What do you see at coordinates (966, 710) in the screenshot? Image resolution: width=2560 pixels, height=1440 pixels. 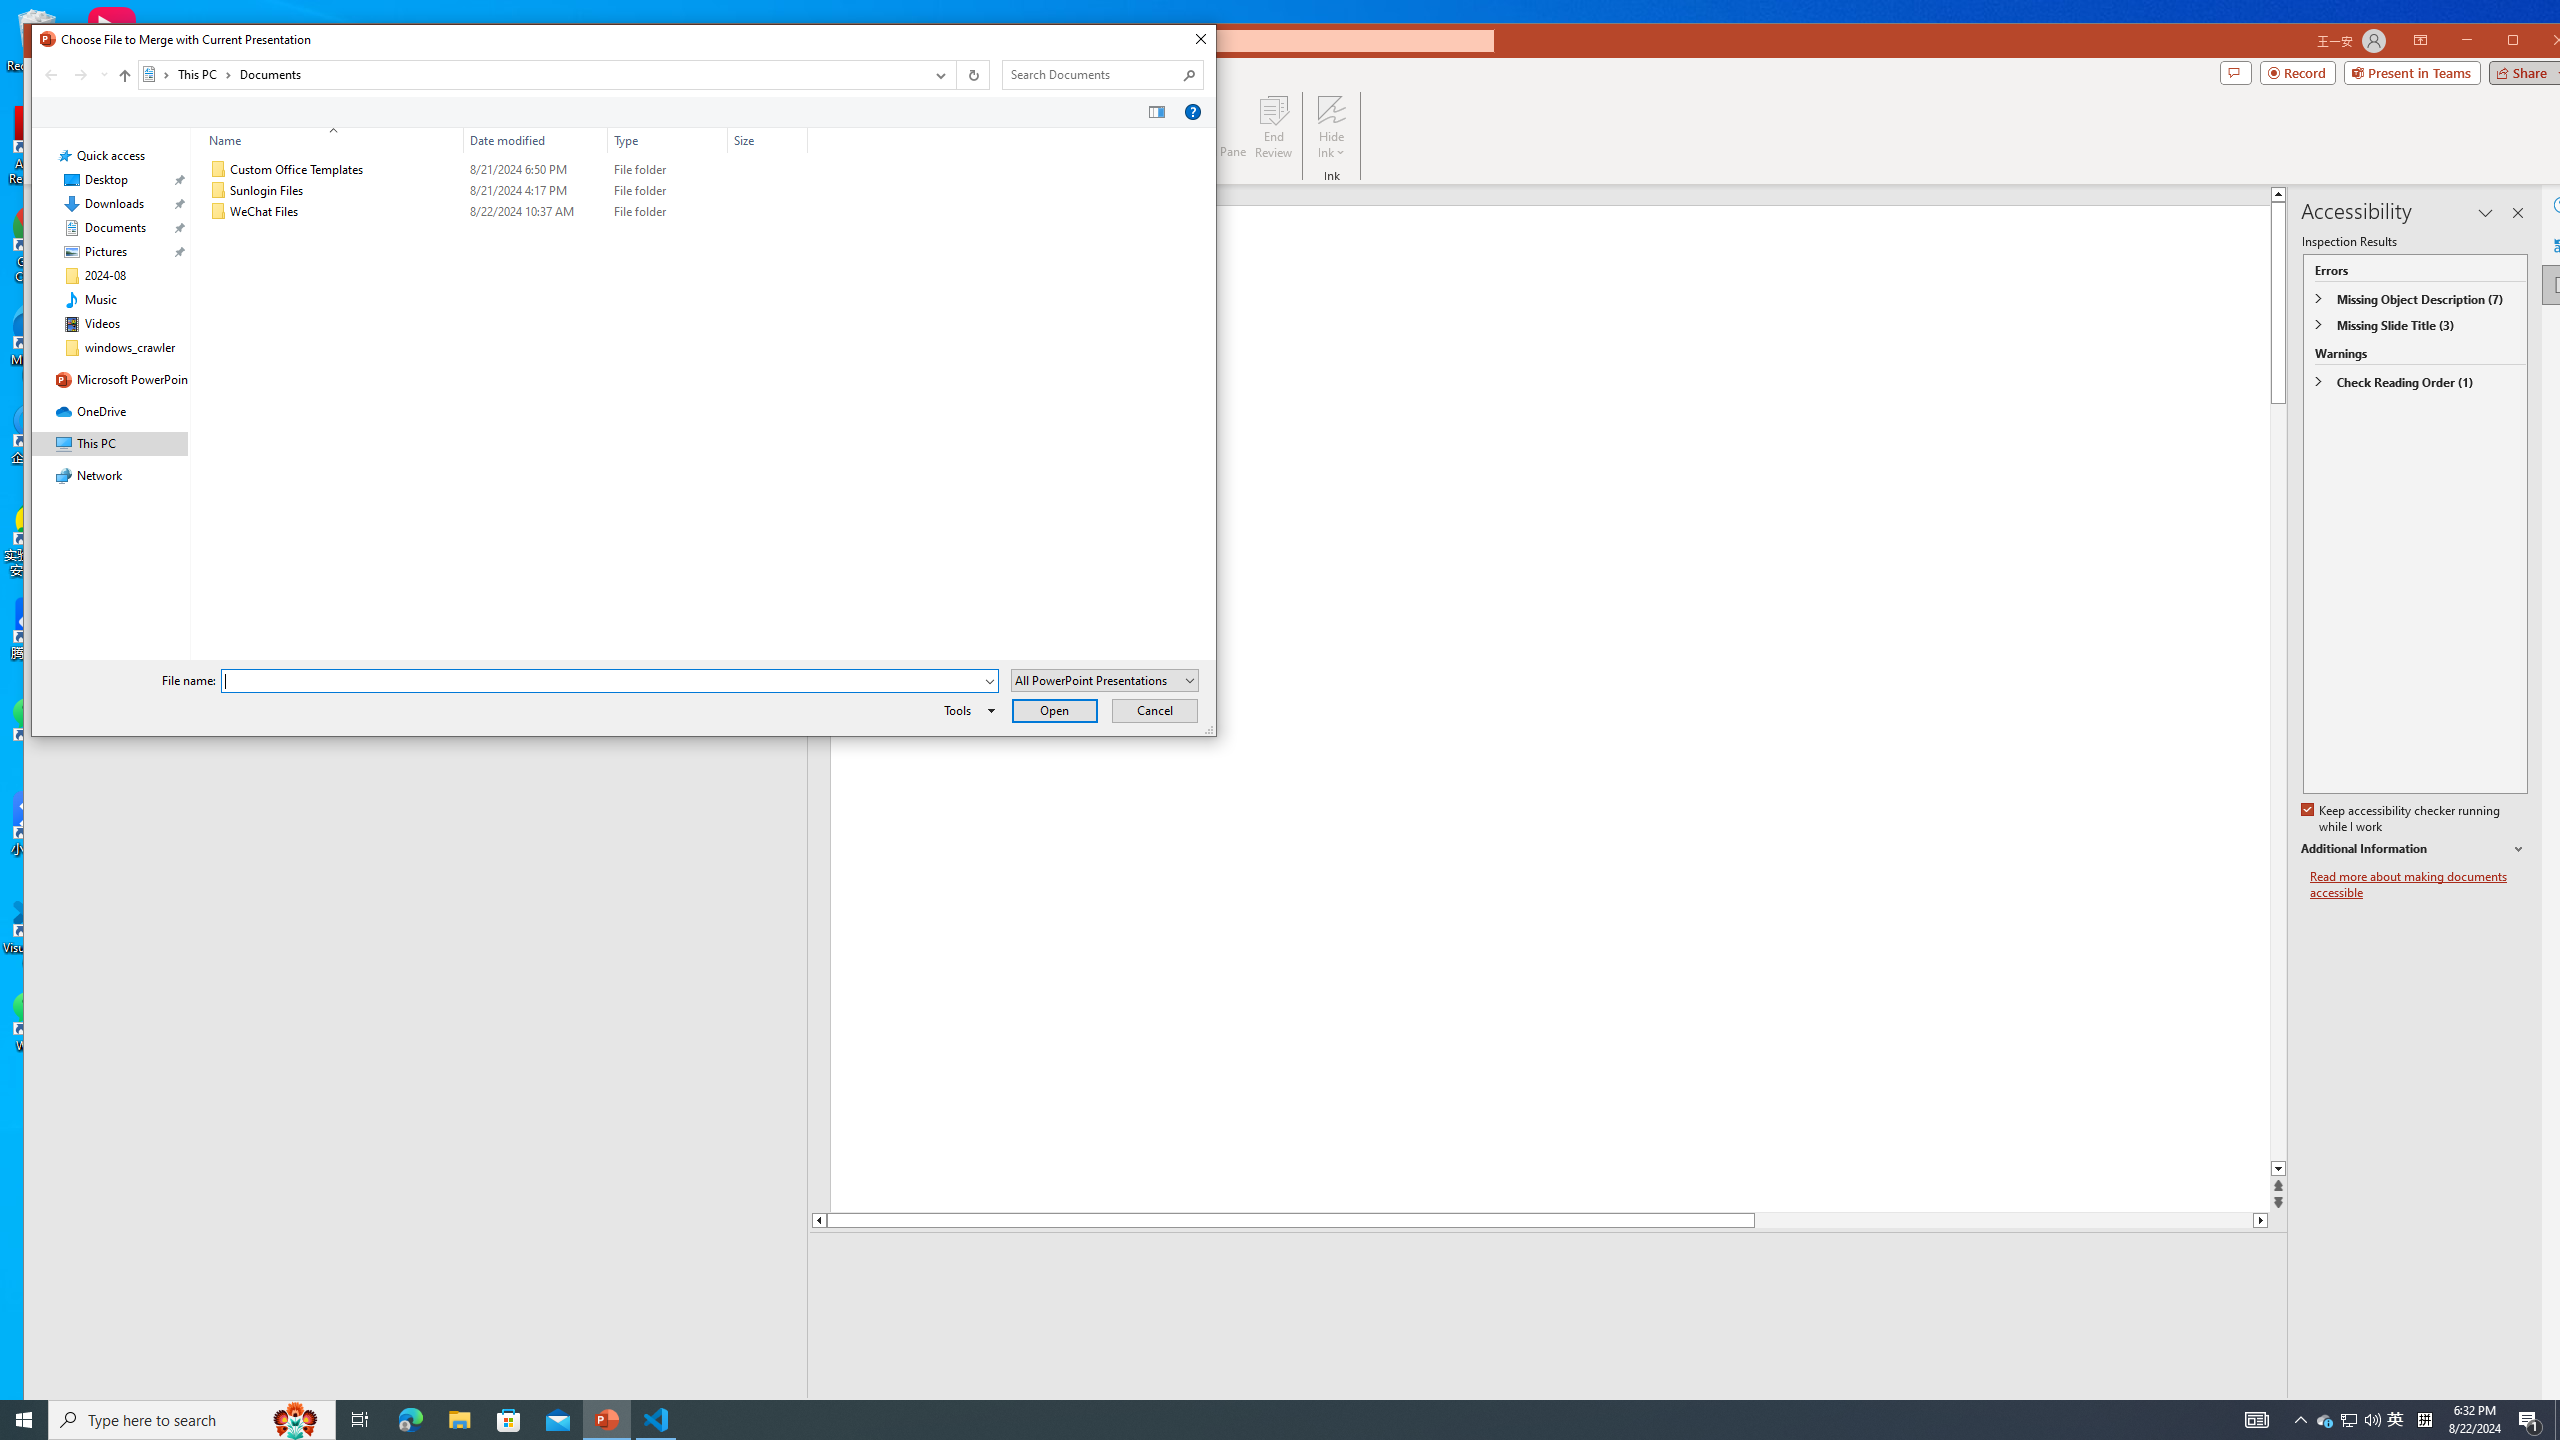 I see `Tools` at bounding box center [966, 710].